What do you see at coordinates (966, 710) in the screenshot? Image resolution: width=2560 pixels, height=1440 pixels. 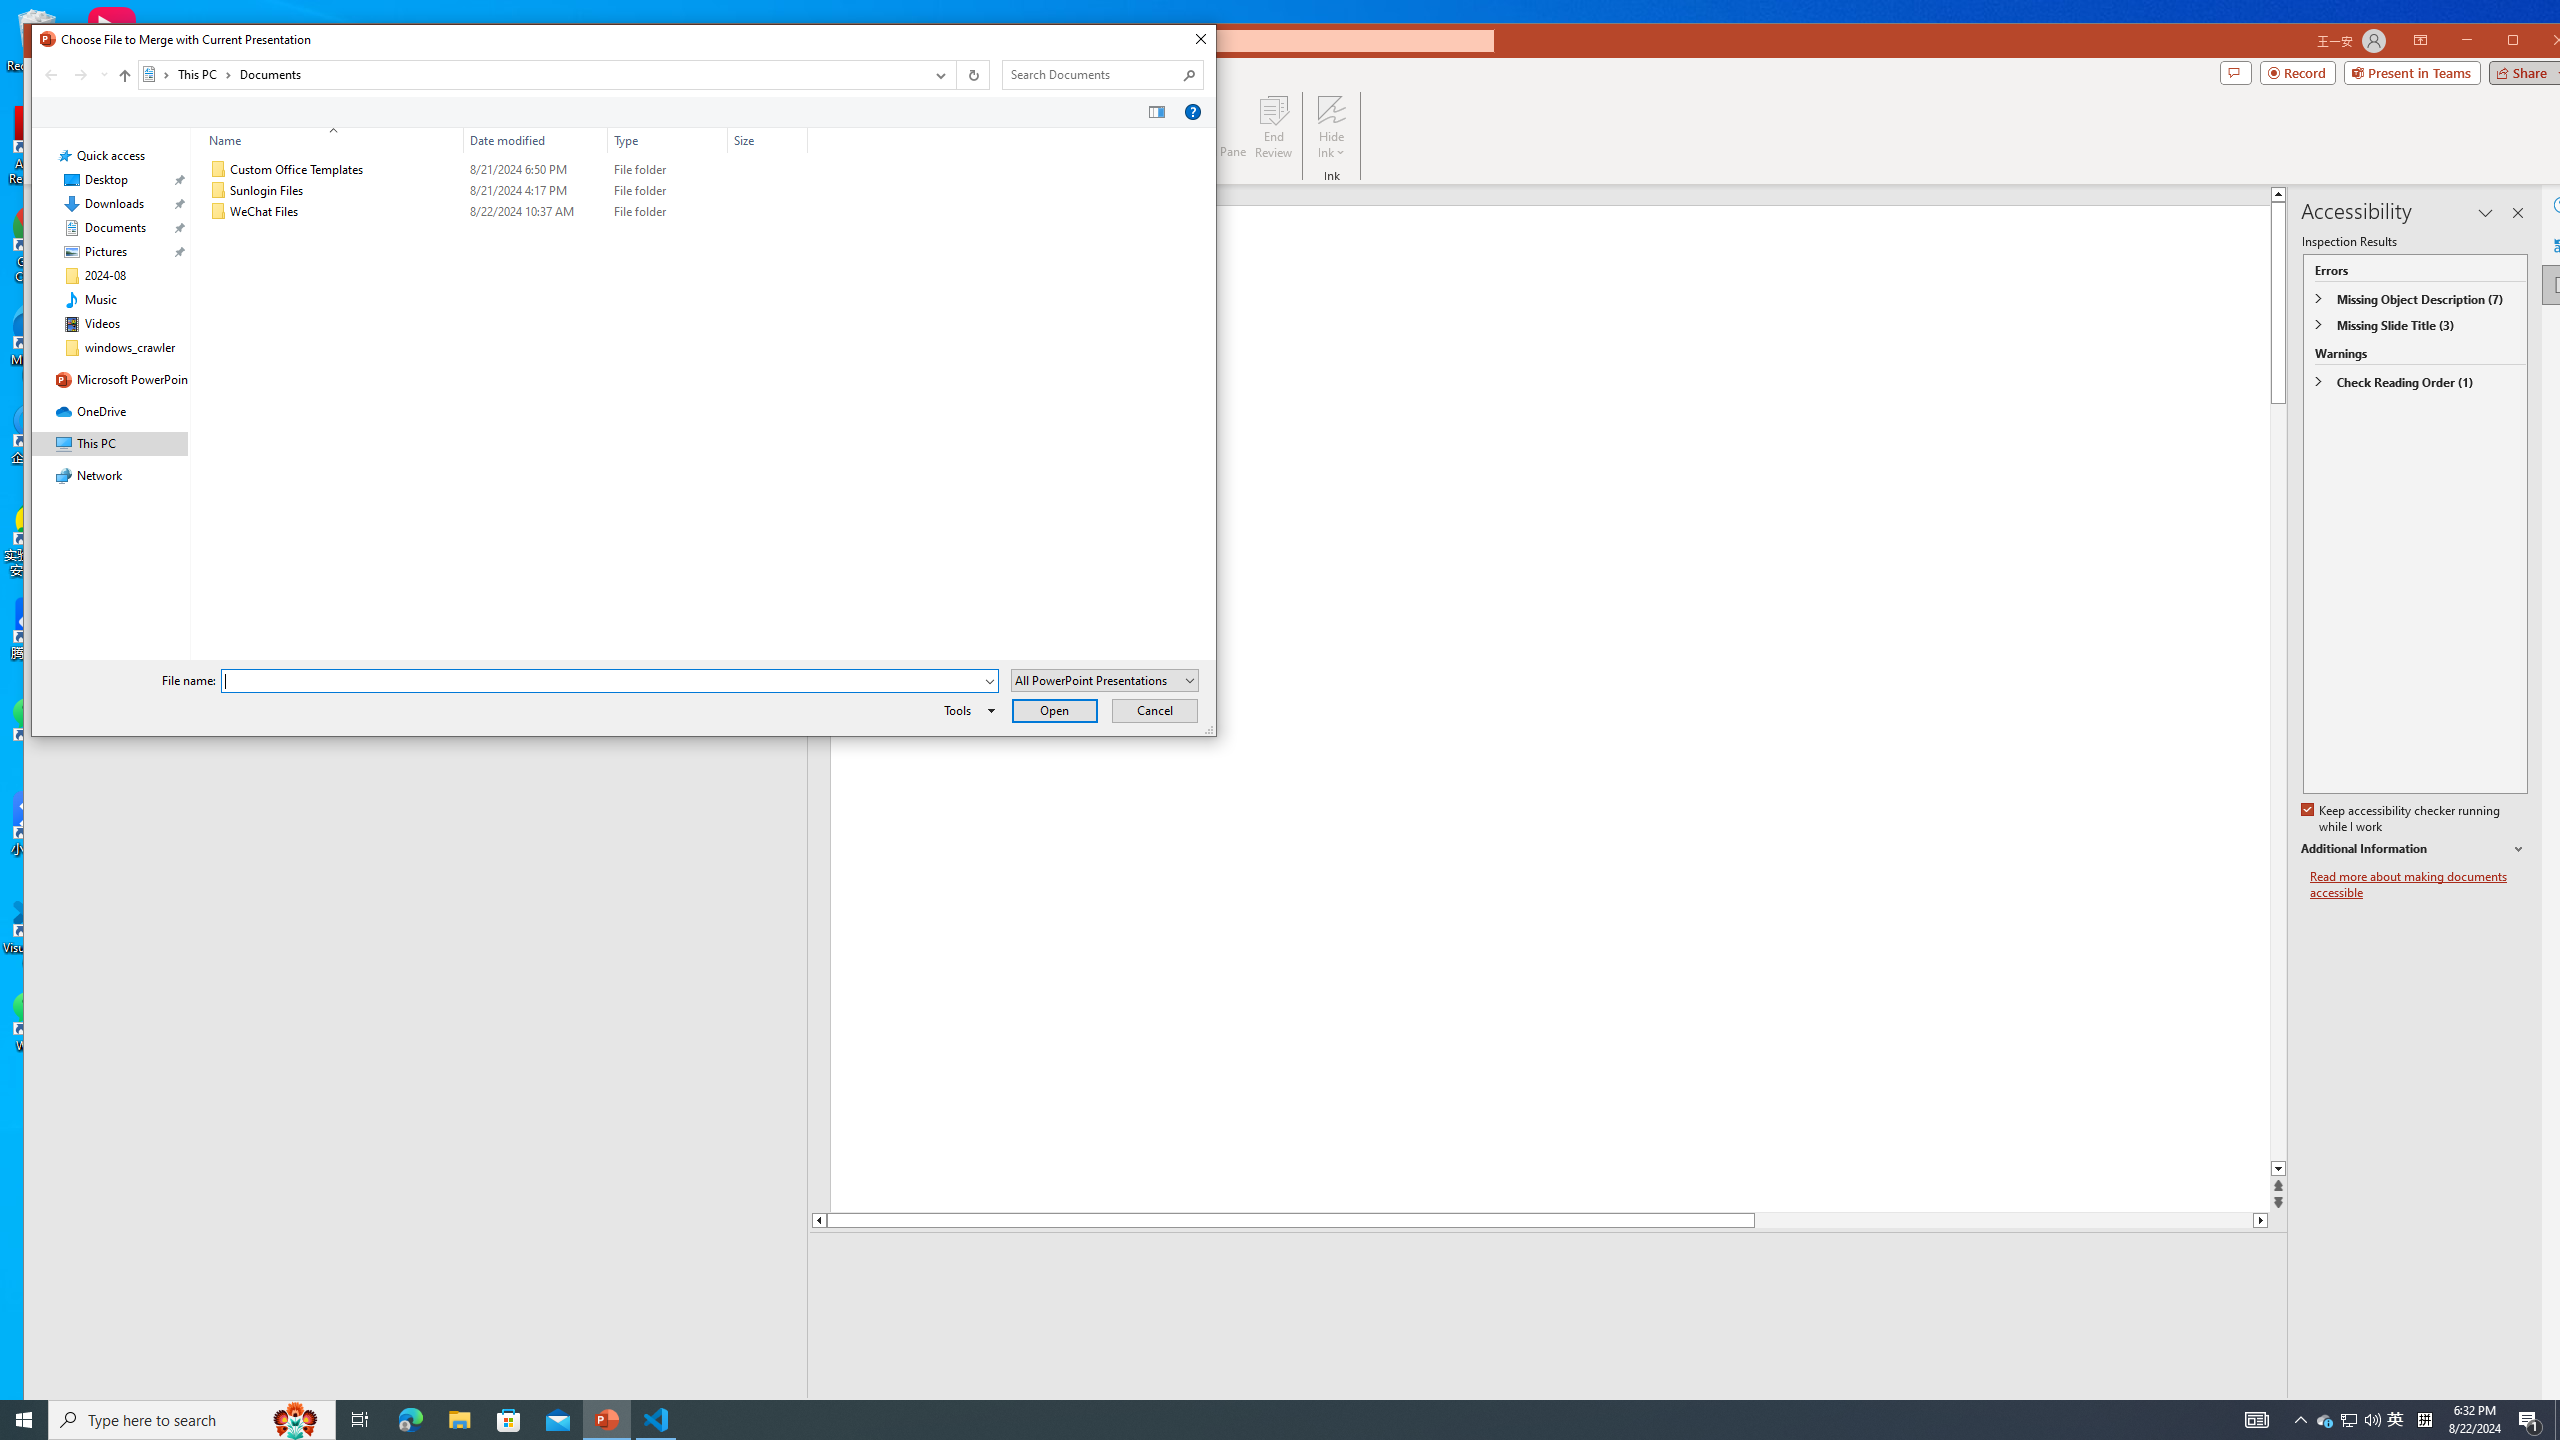 I see `Tools` at bounding box center [966, 710].